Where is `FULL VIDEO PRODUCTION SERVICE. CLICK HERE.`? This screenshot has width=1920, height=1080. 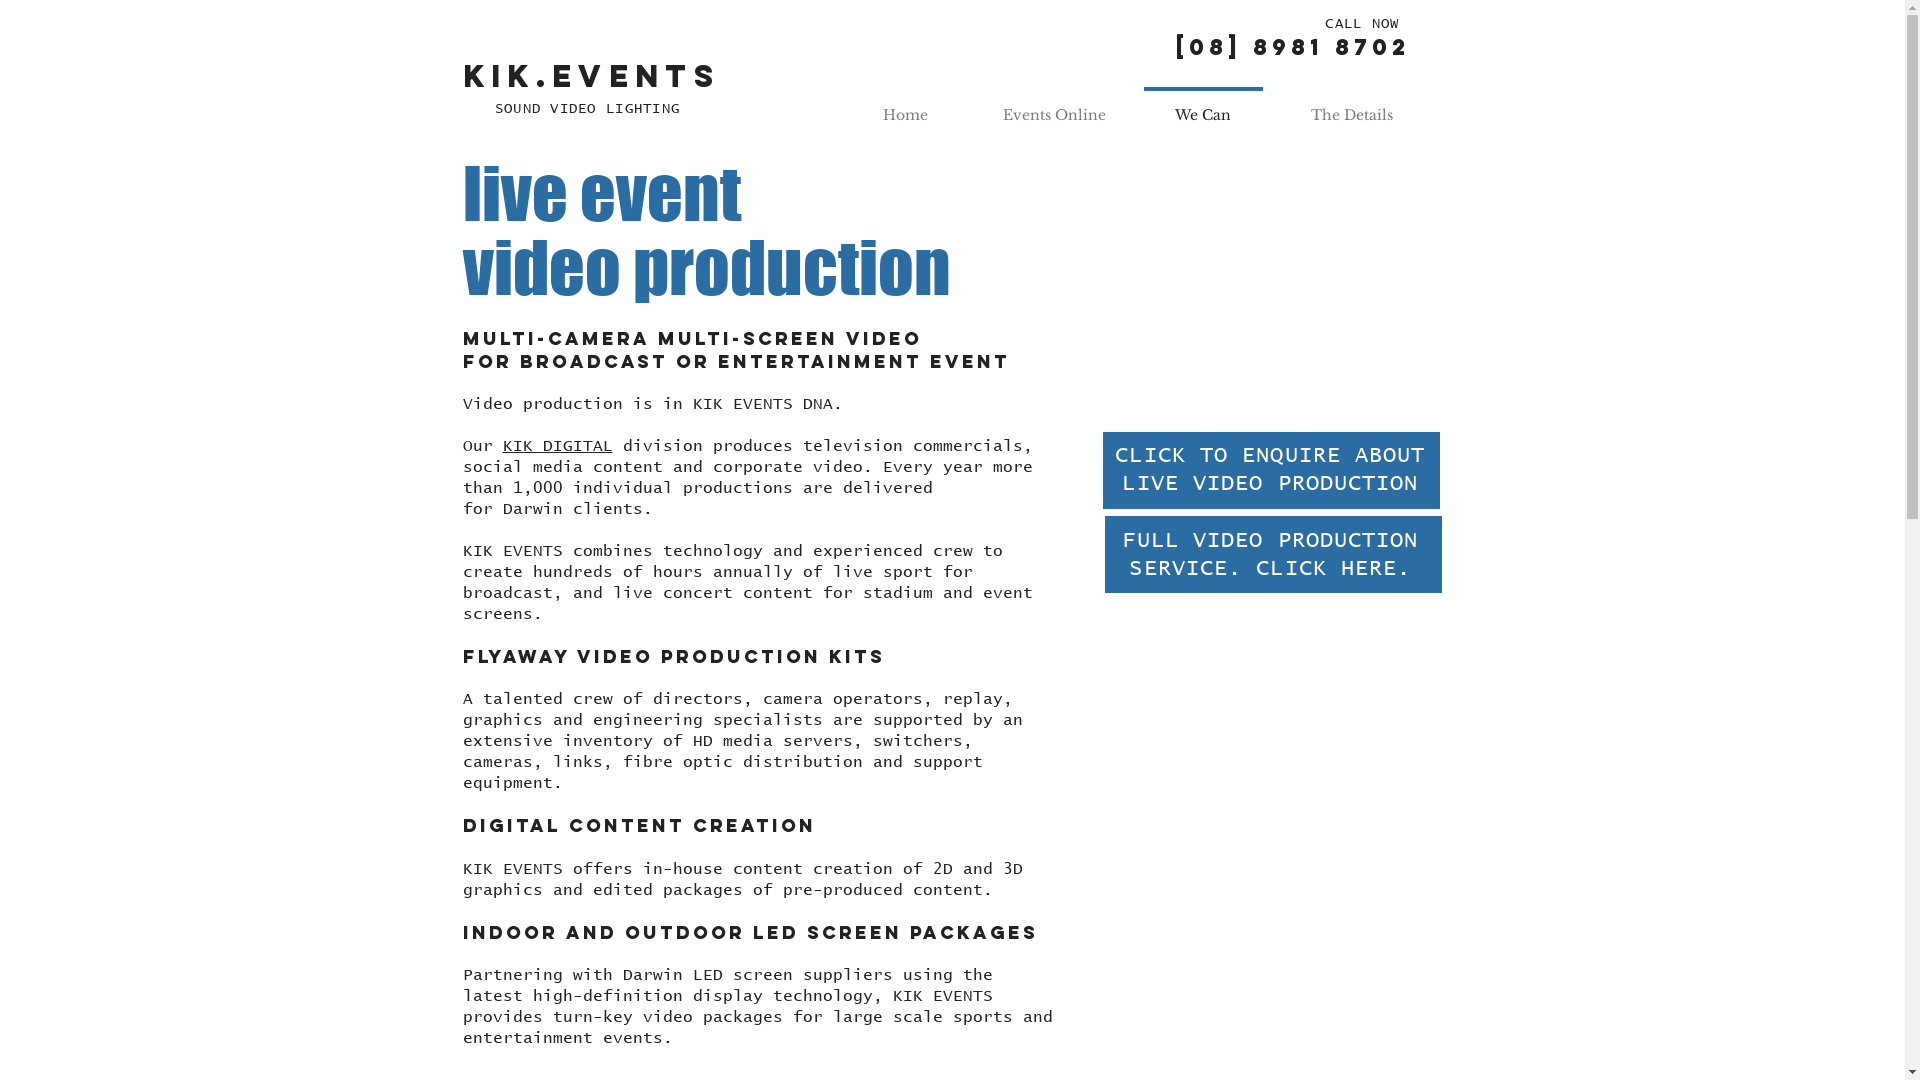
FULL VIDEO PRODUCTION SERVICE. CLICK HERE. is located at coordinates (1270, 554).